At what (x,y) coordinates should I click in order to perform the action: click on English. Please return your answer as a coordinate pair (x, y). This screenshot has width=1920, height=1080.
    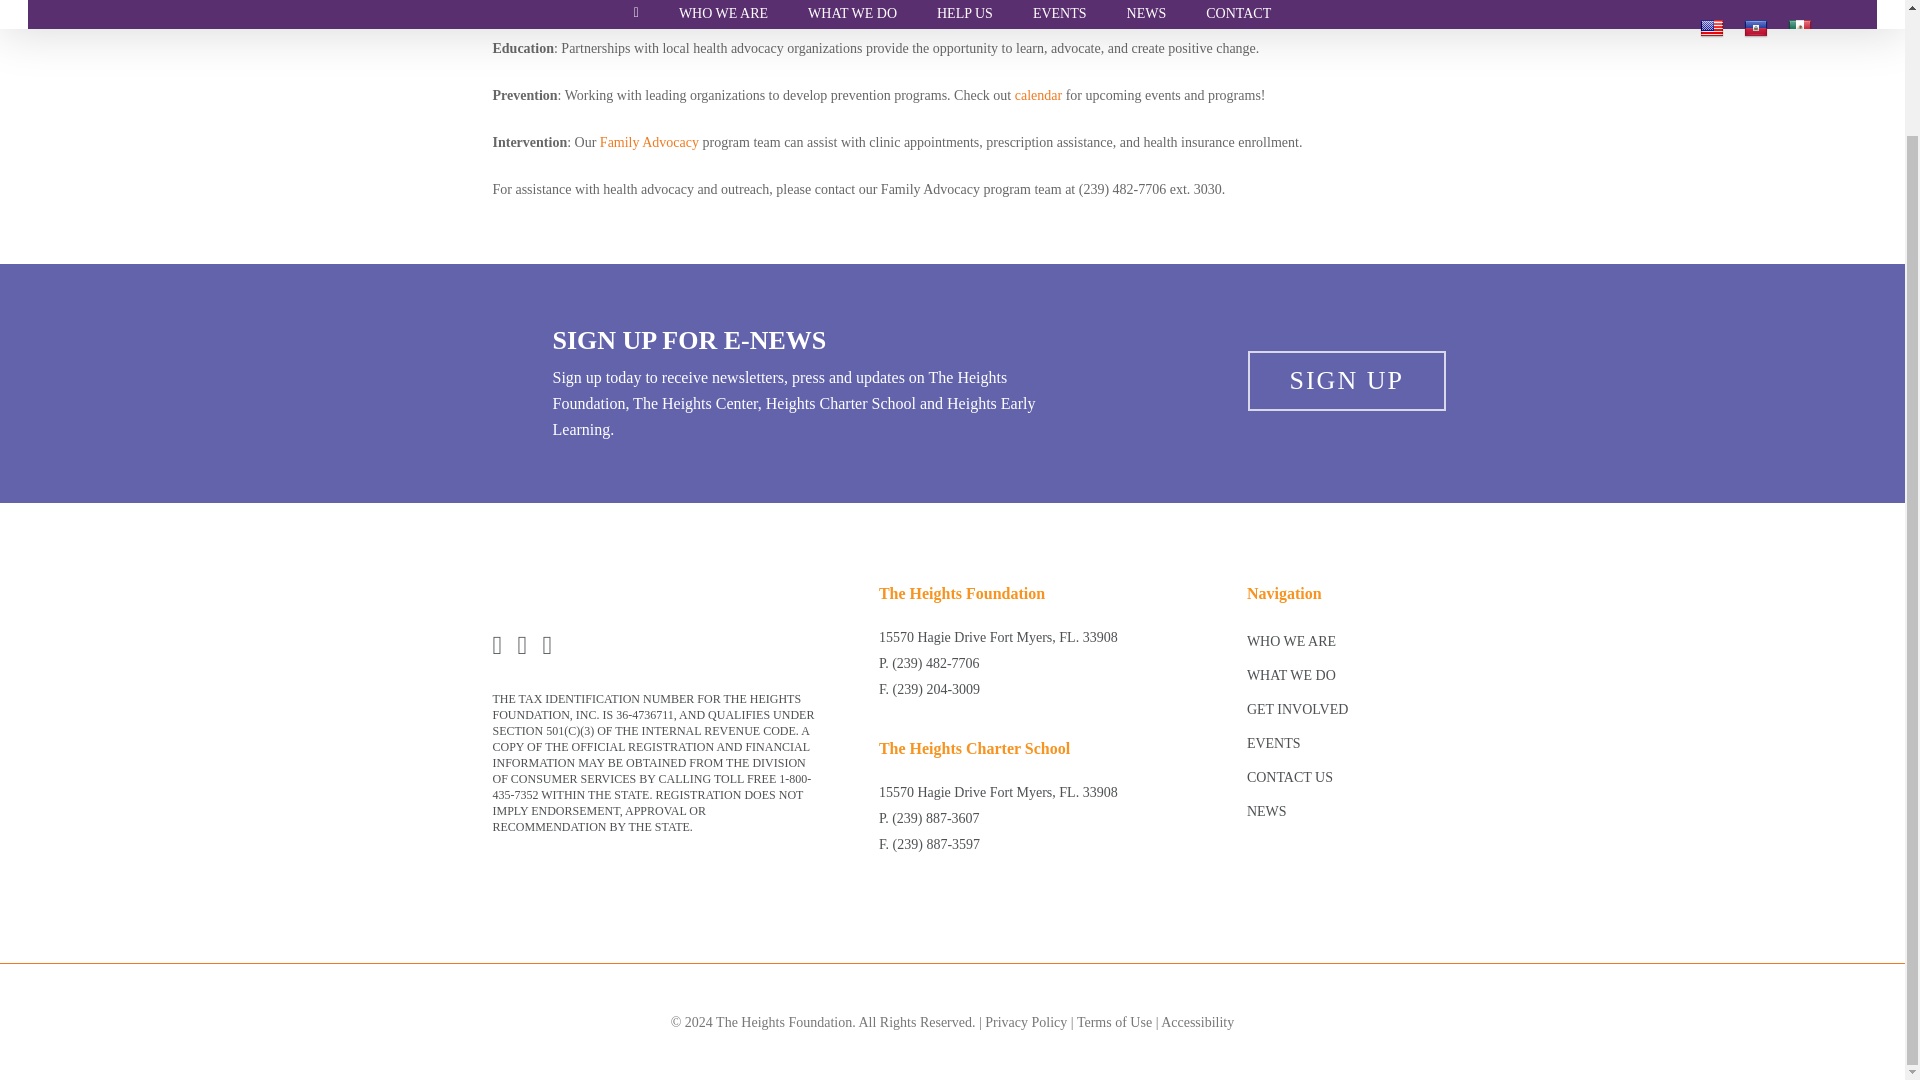
    Looking at the image, I should click on (1712, 28).